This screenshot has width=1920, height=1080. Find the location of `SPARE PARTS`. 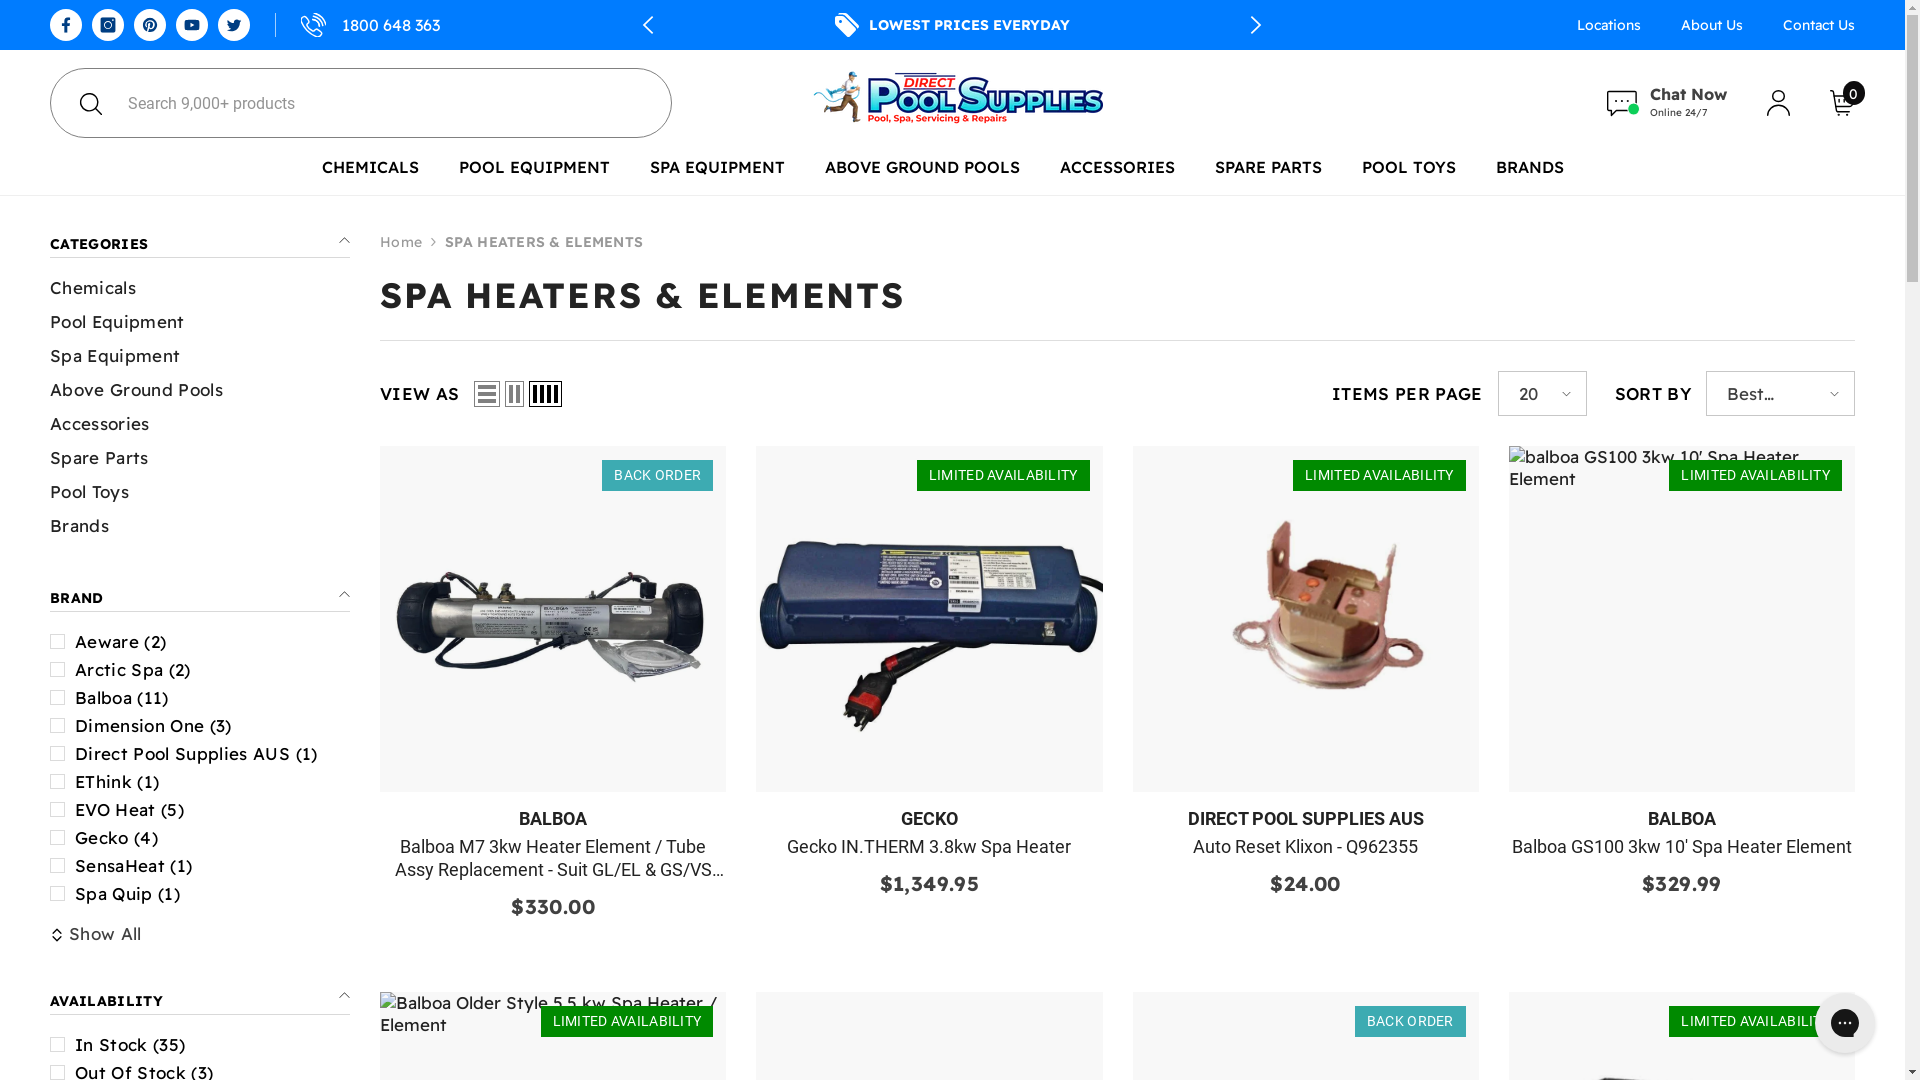

SPARE PARTS is located at coordinates (1268, 175).